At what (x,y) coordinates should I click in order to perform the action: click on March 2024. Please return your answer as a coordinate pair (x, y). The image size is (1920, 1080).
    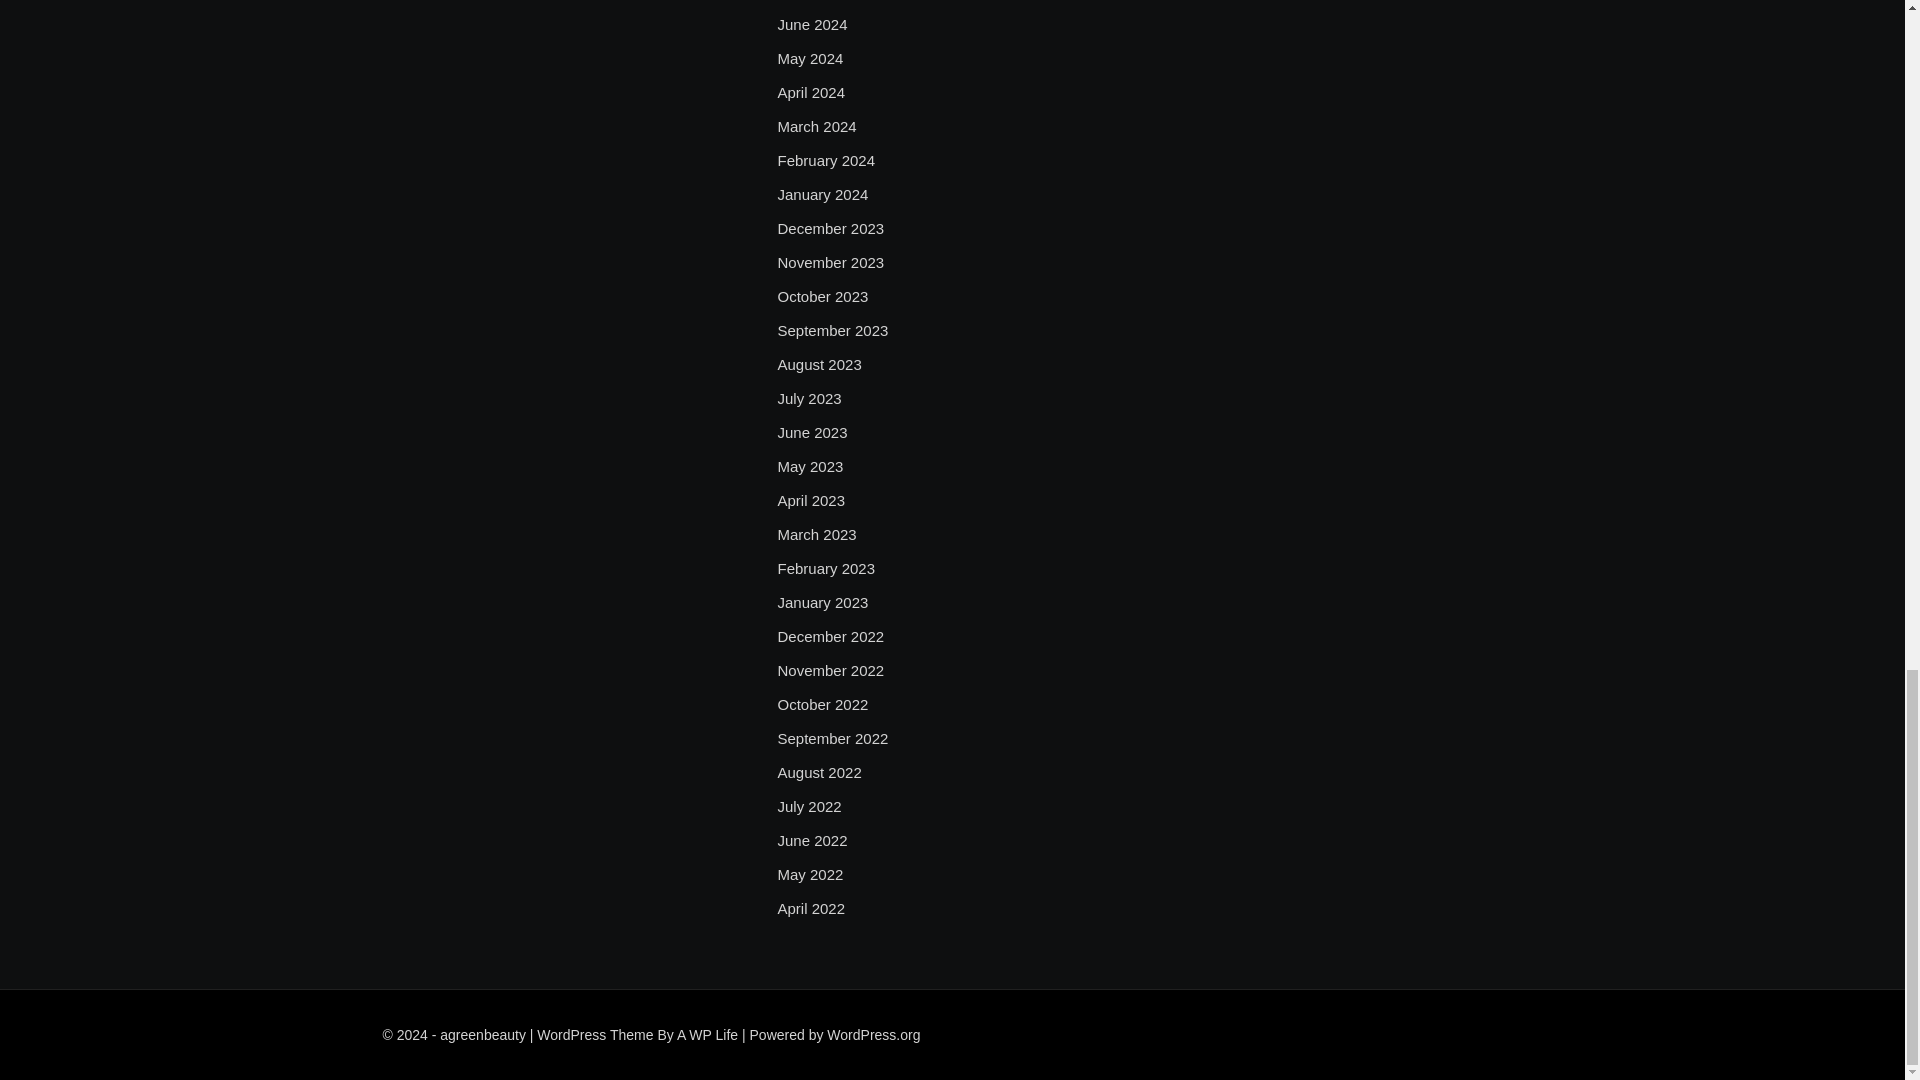
    Looking at the image, I should click on (816, 126).